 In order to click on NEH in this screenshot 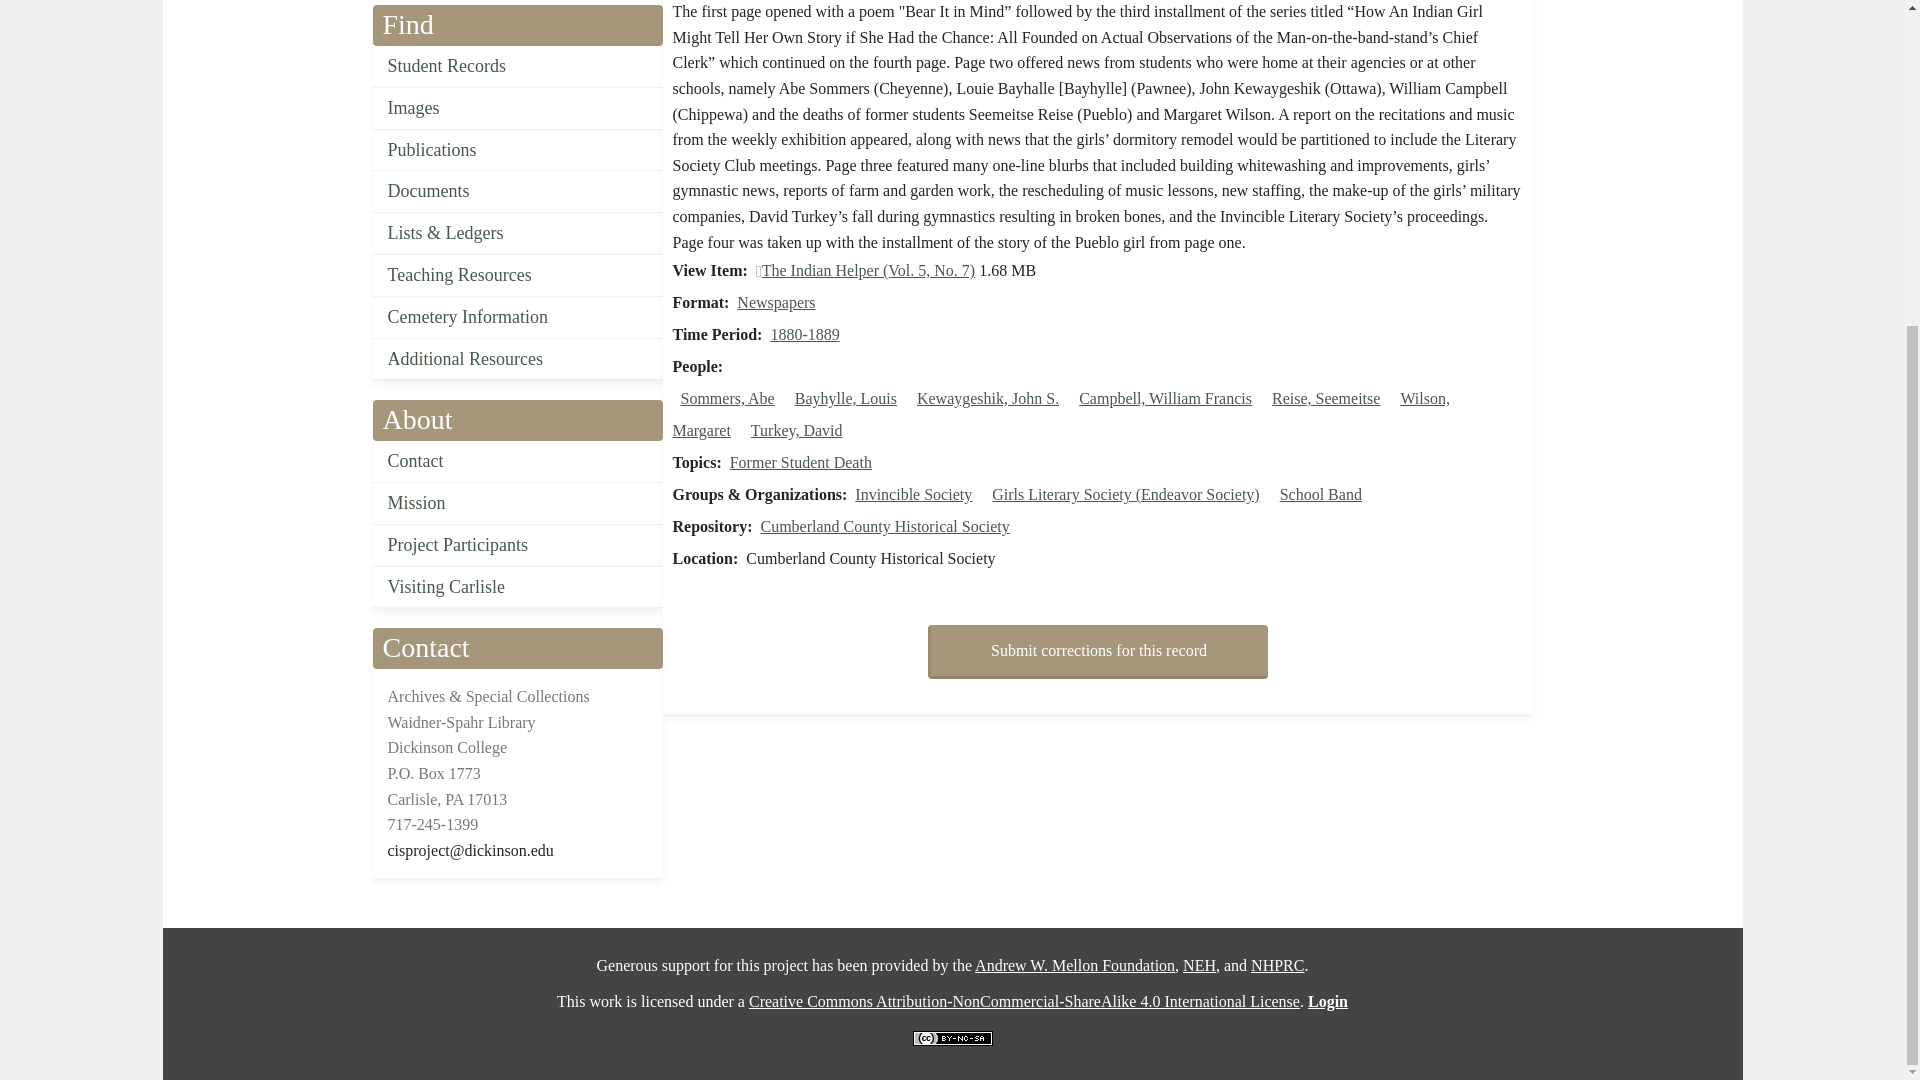, I will do `click(1198, 965)`.